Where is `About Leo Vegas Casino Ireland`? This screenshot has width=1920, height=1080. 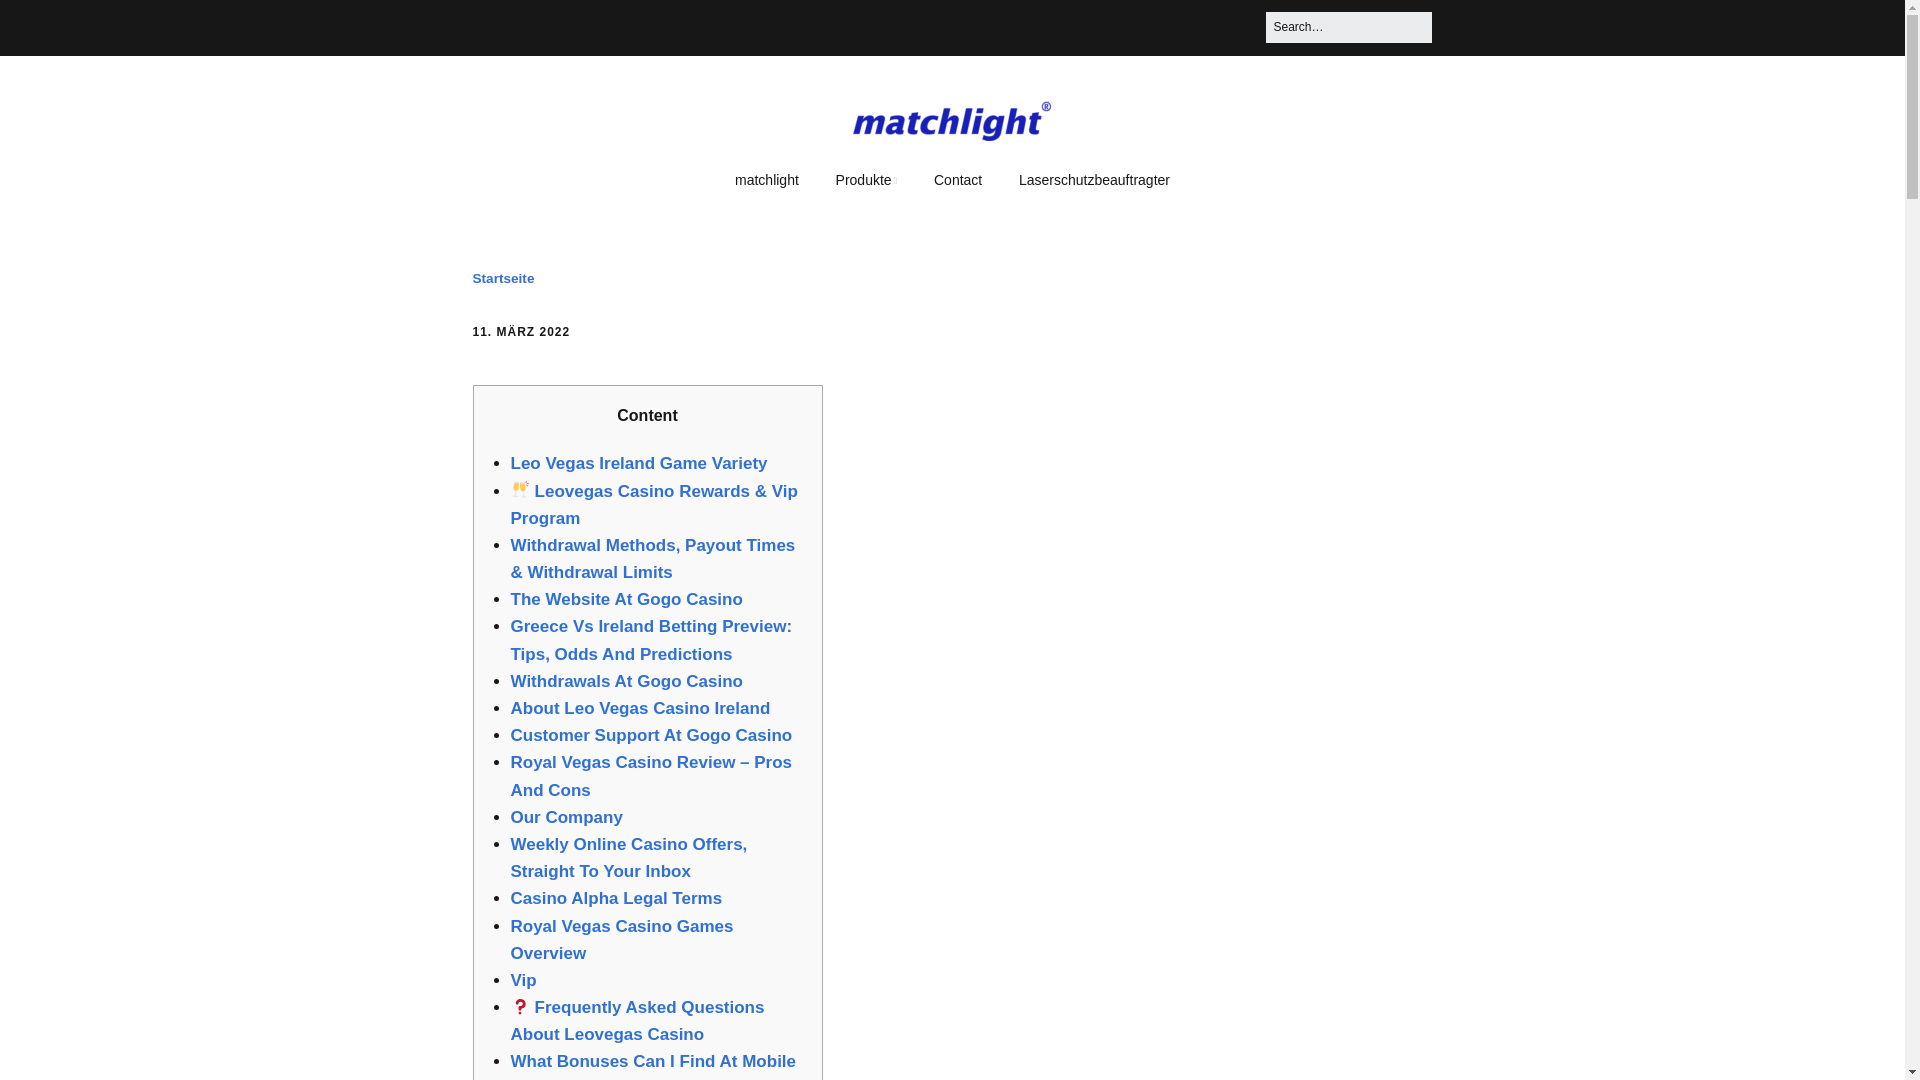
About Leo Vegas Casino Ireland is located at coordinates (640, 708).